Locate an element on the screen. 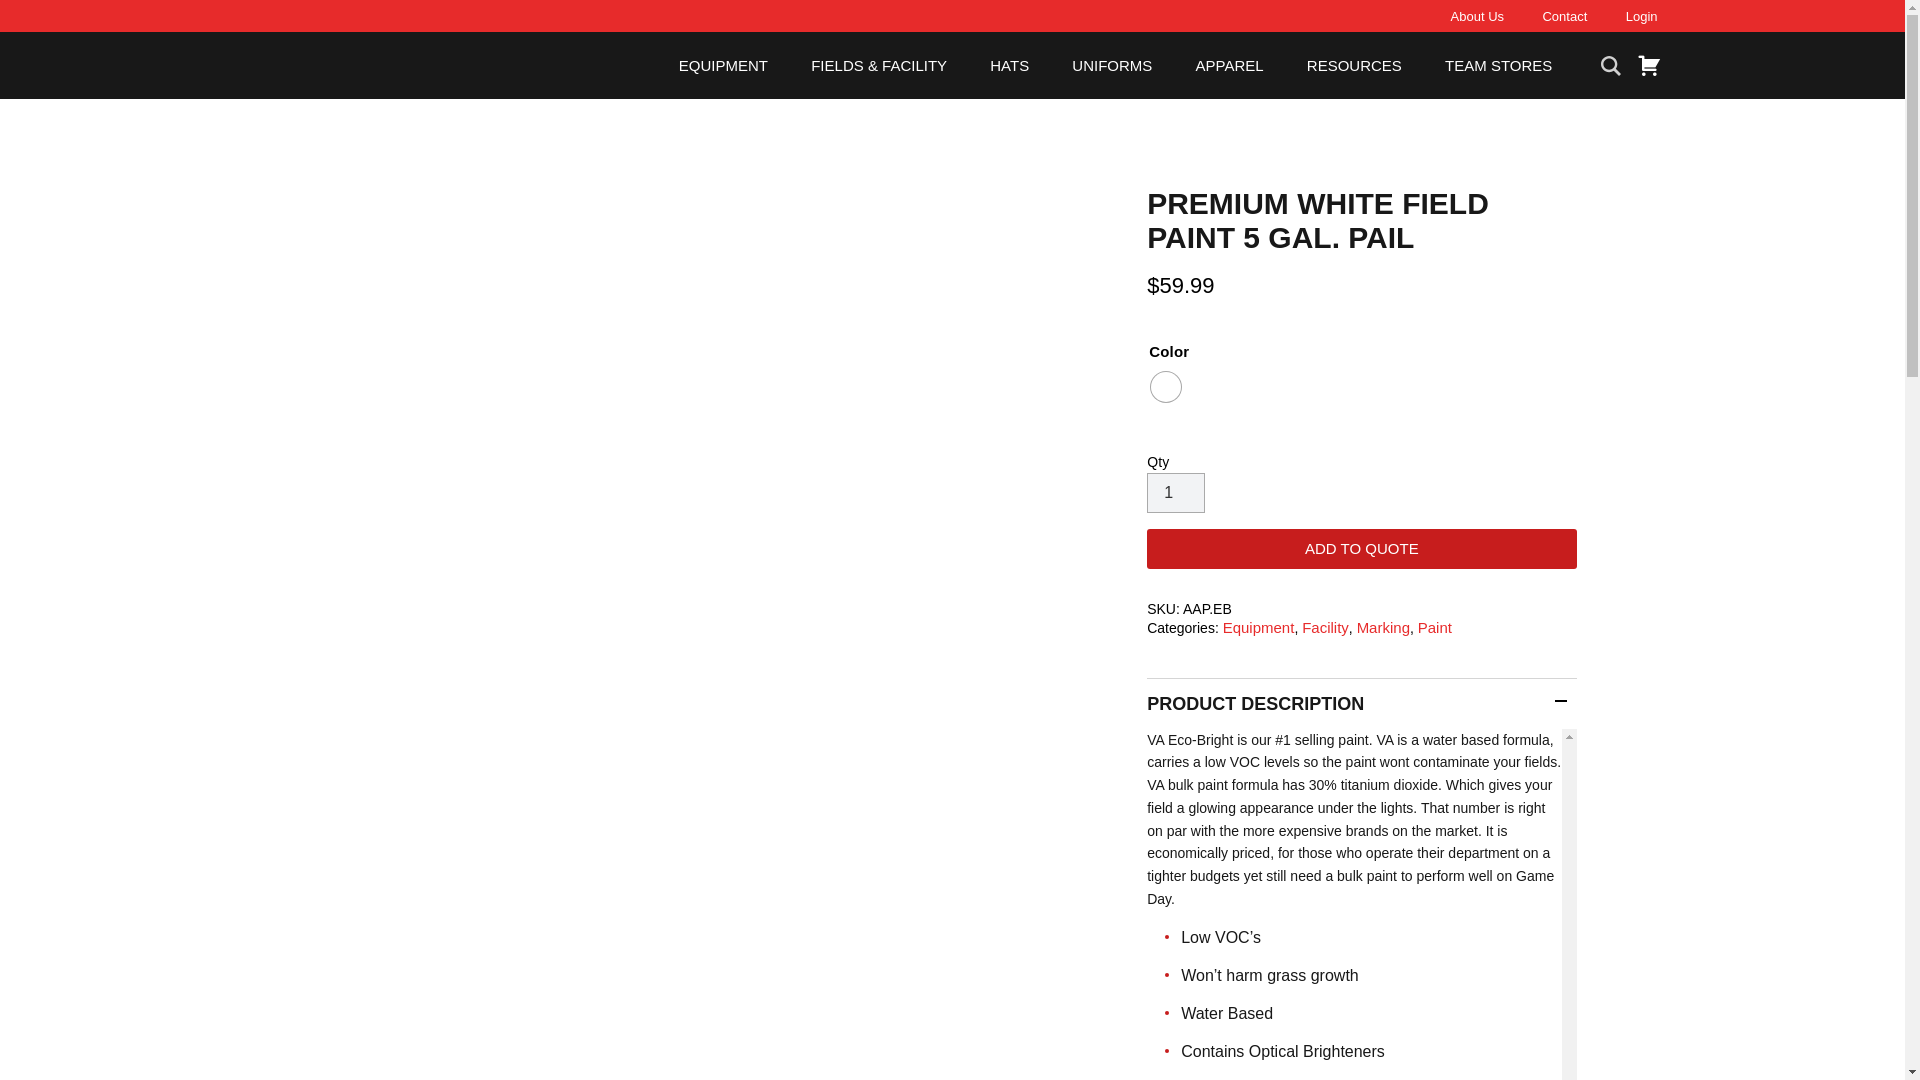 The image size is (1920, 1080). 1 is located at coordinates (1176, 493).